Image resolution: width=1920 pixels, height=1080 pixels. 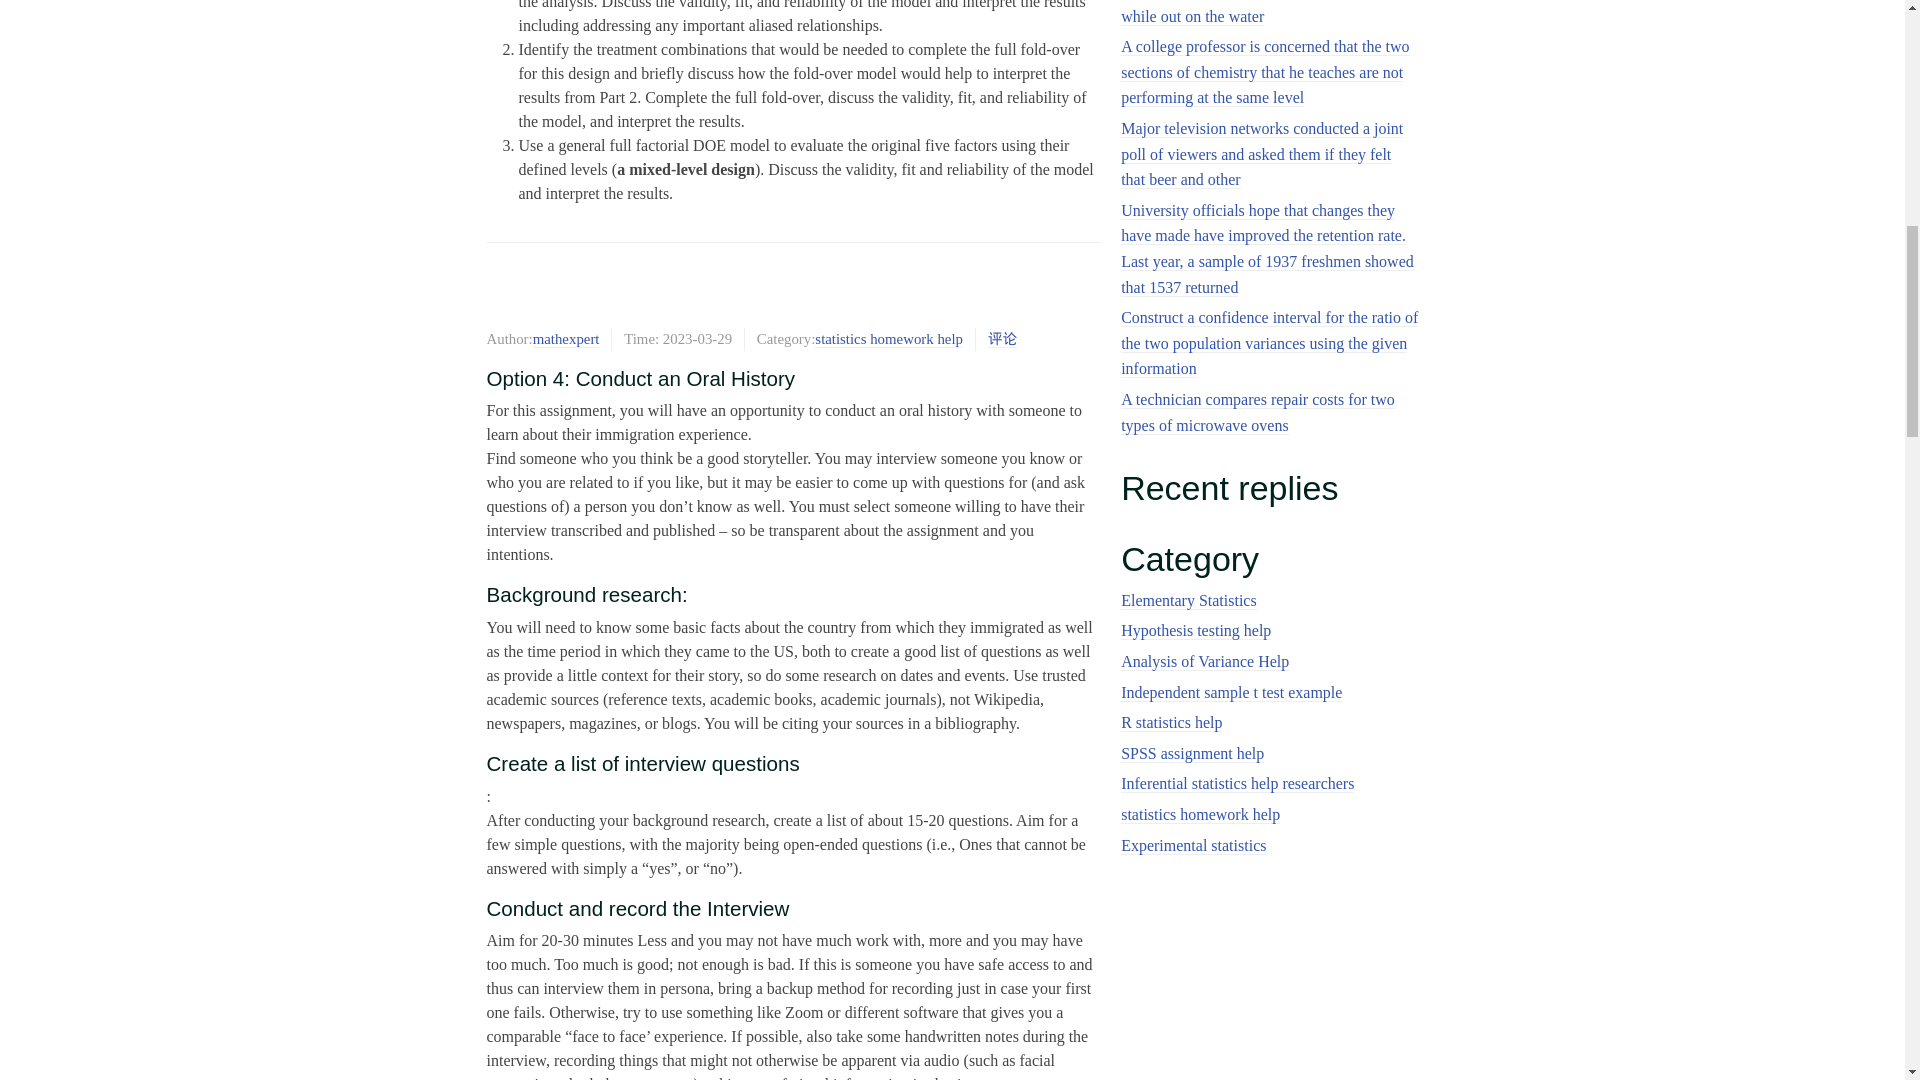 What do you see at coordinates (888, 338) in the screenshot?
I see `statistics homework help` at bounding box center [888, 338].